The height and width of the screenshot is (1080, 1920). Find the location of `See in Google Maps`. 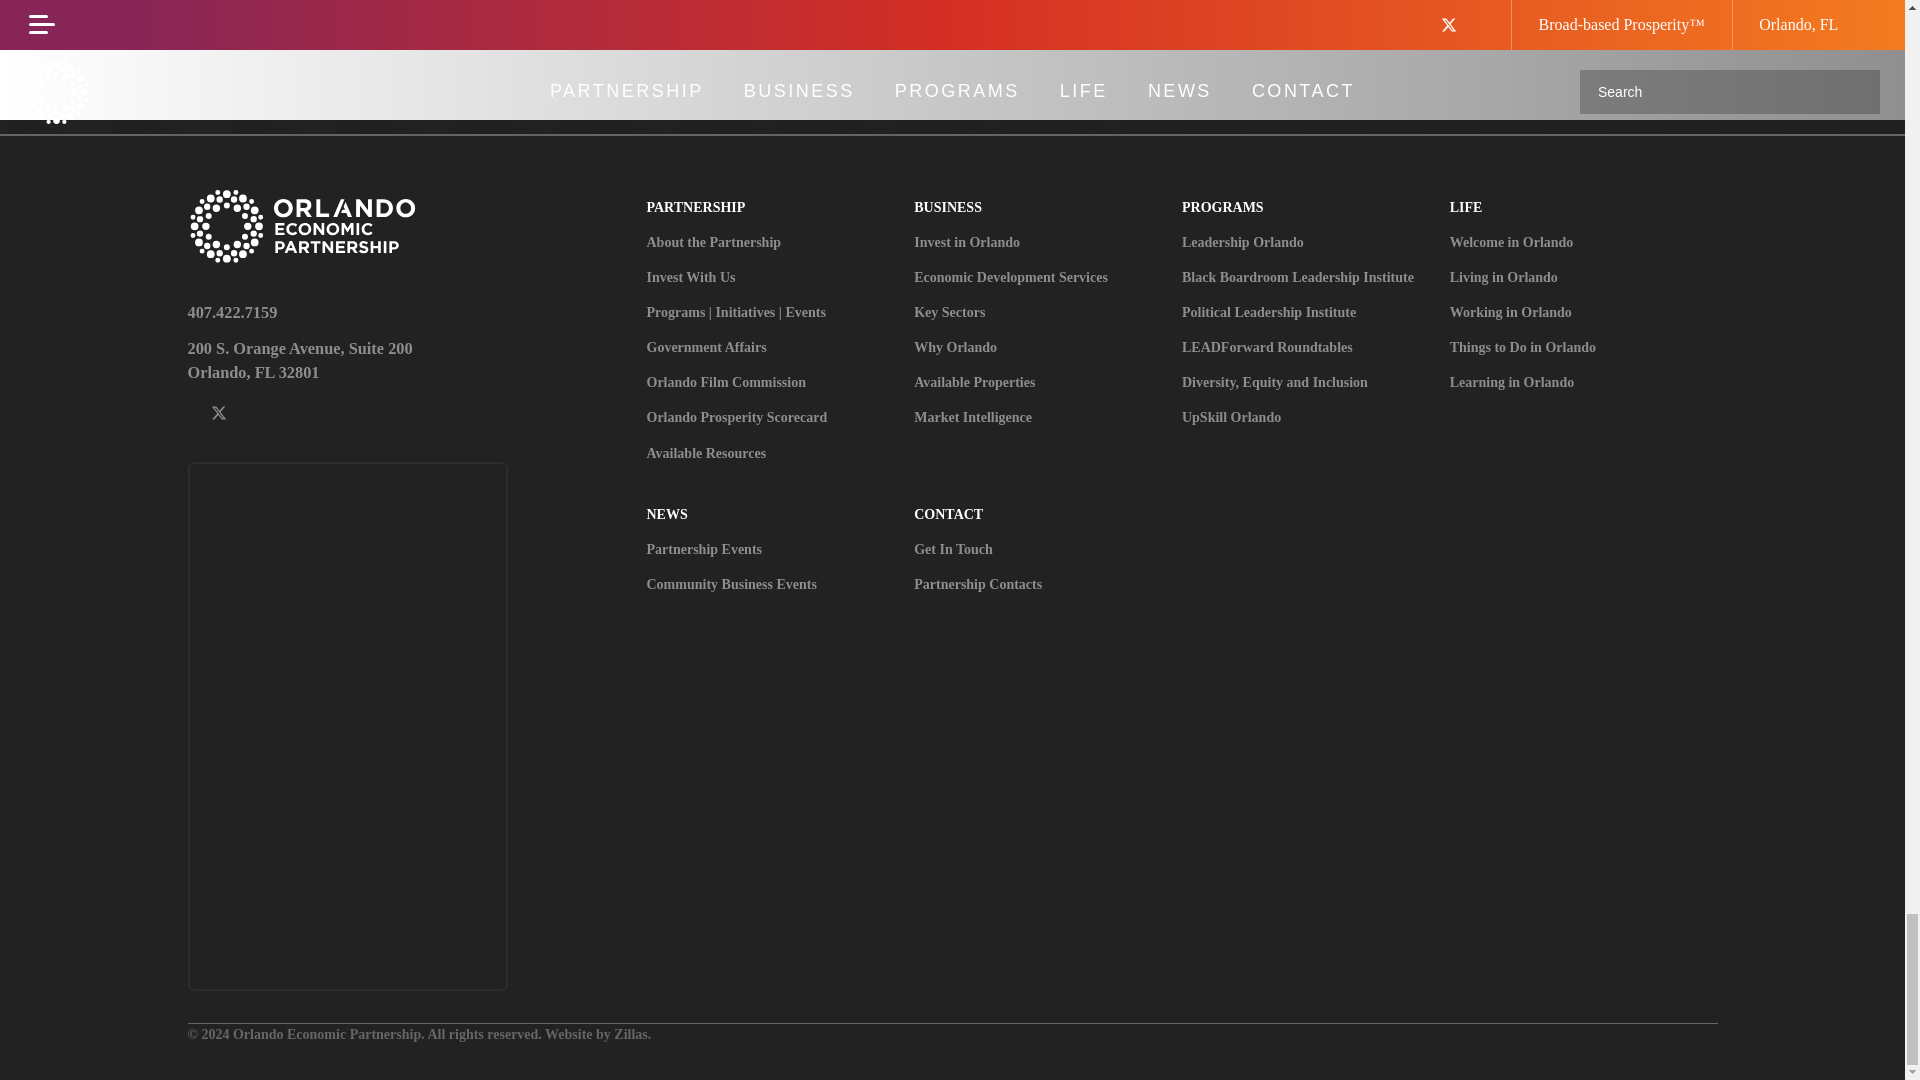

See in Google Maps is located at coordinates (418, 357).